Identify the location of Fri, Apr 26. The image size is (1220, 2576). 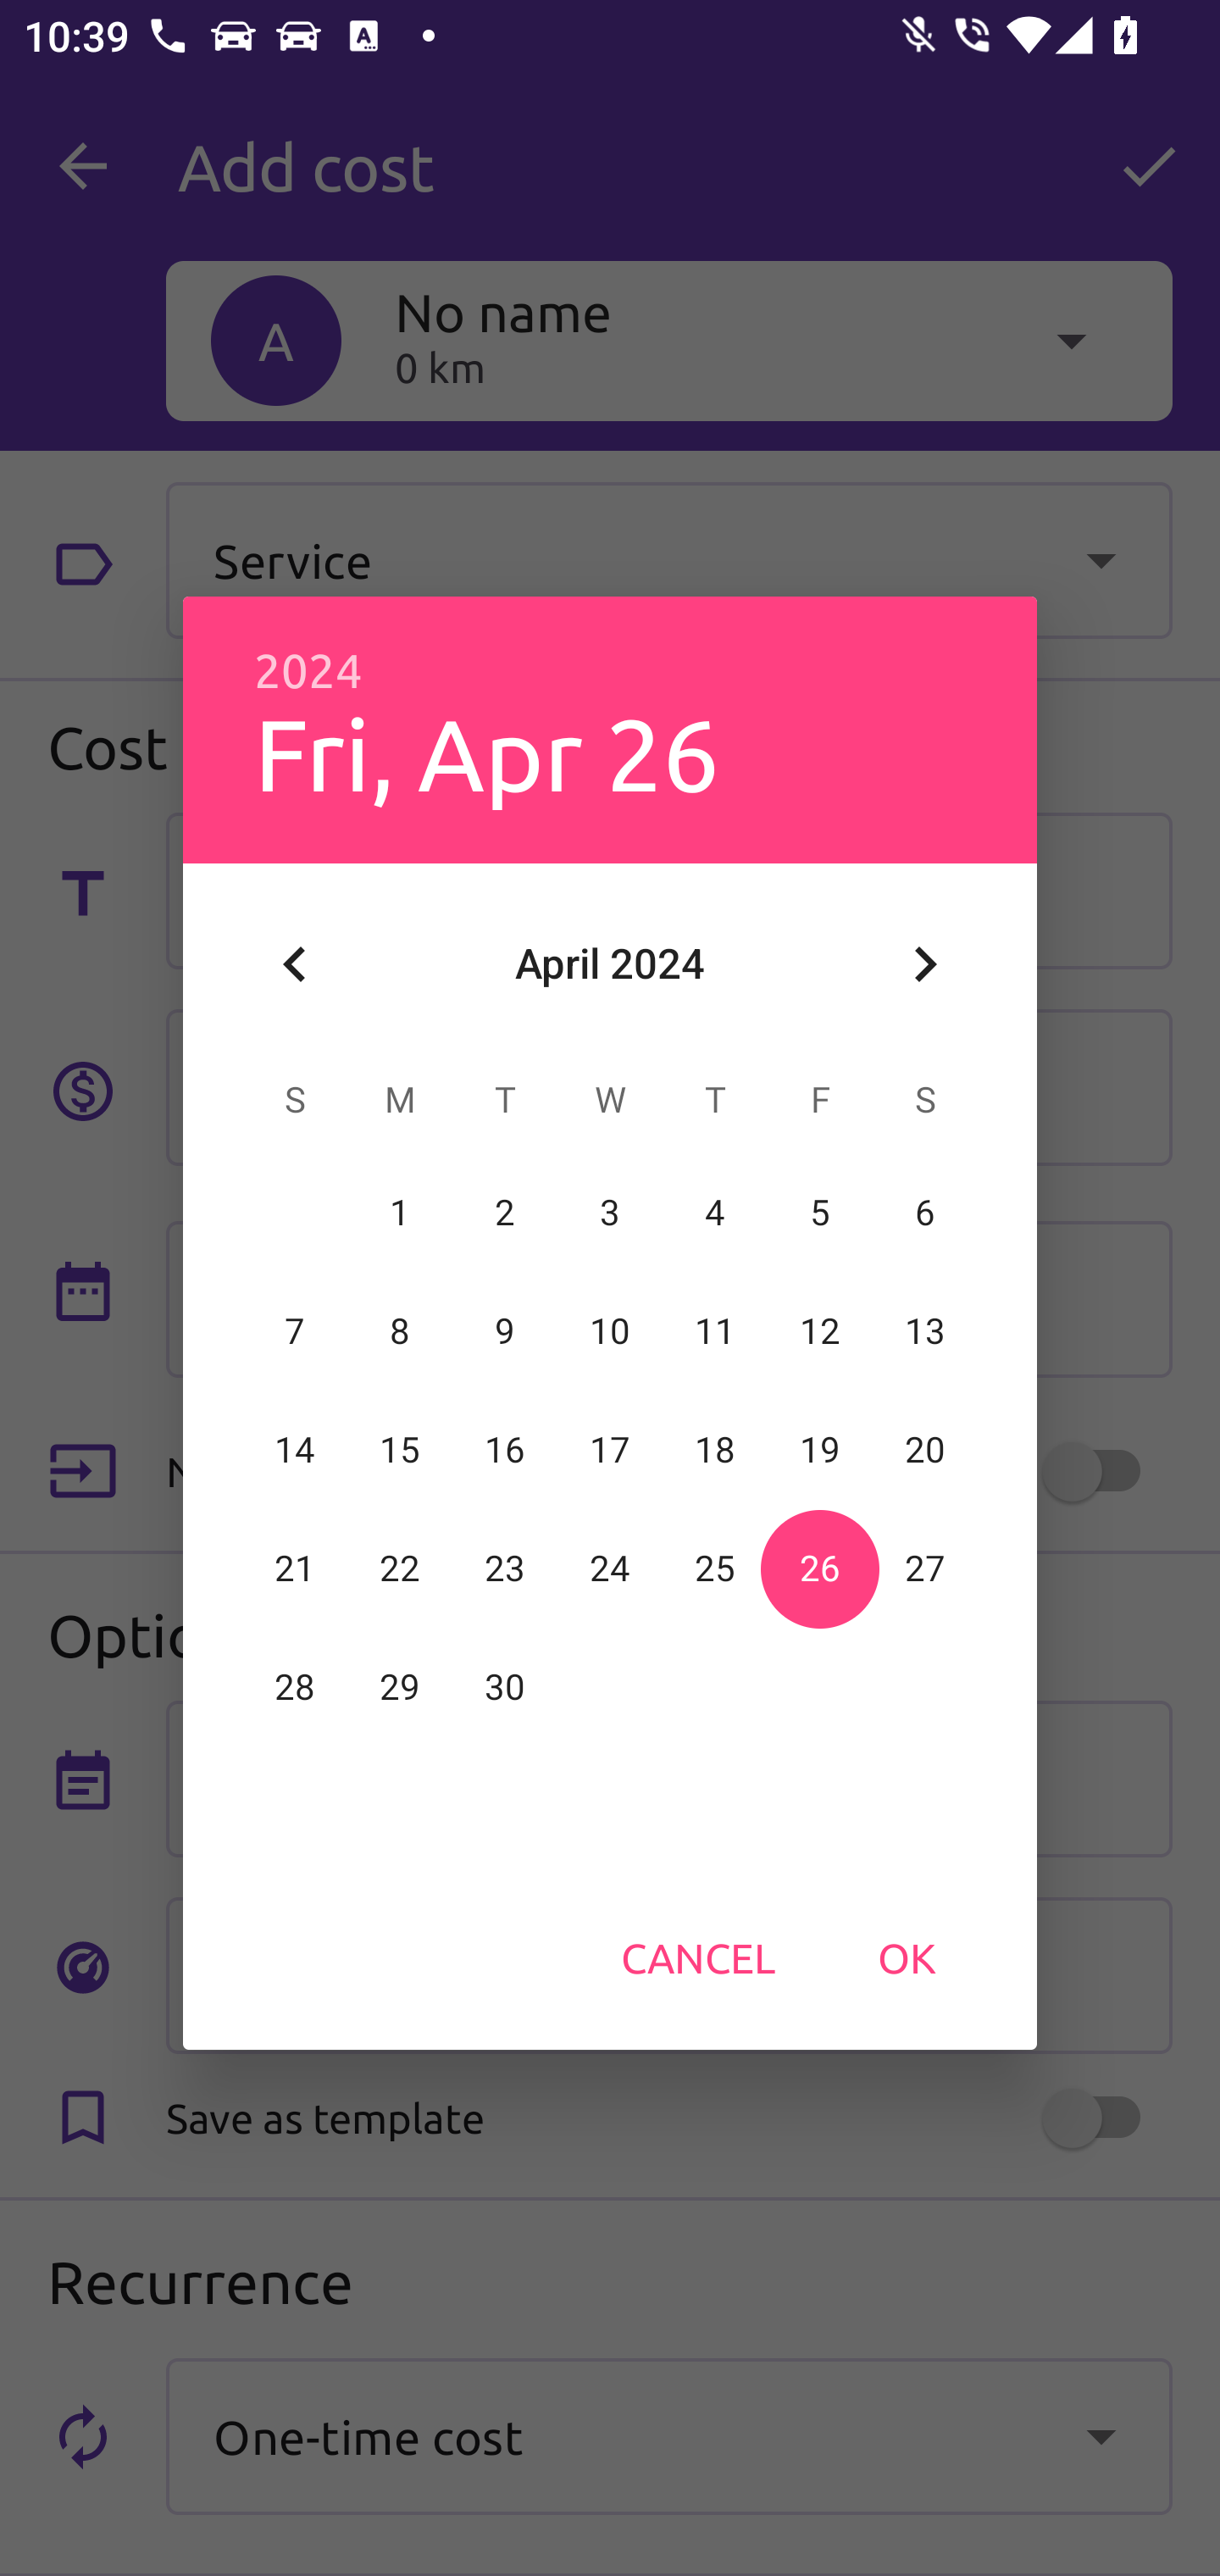
(486, 752).